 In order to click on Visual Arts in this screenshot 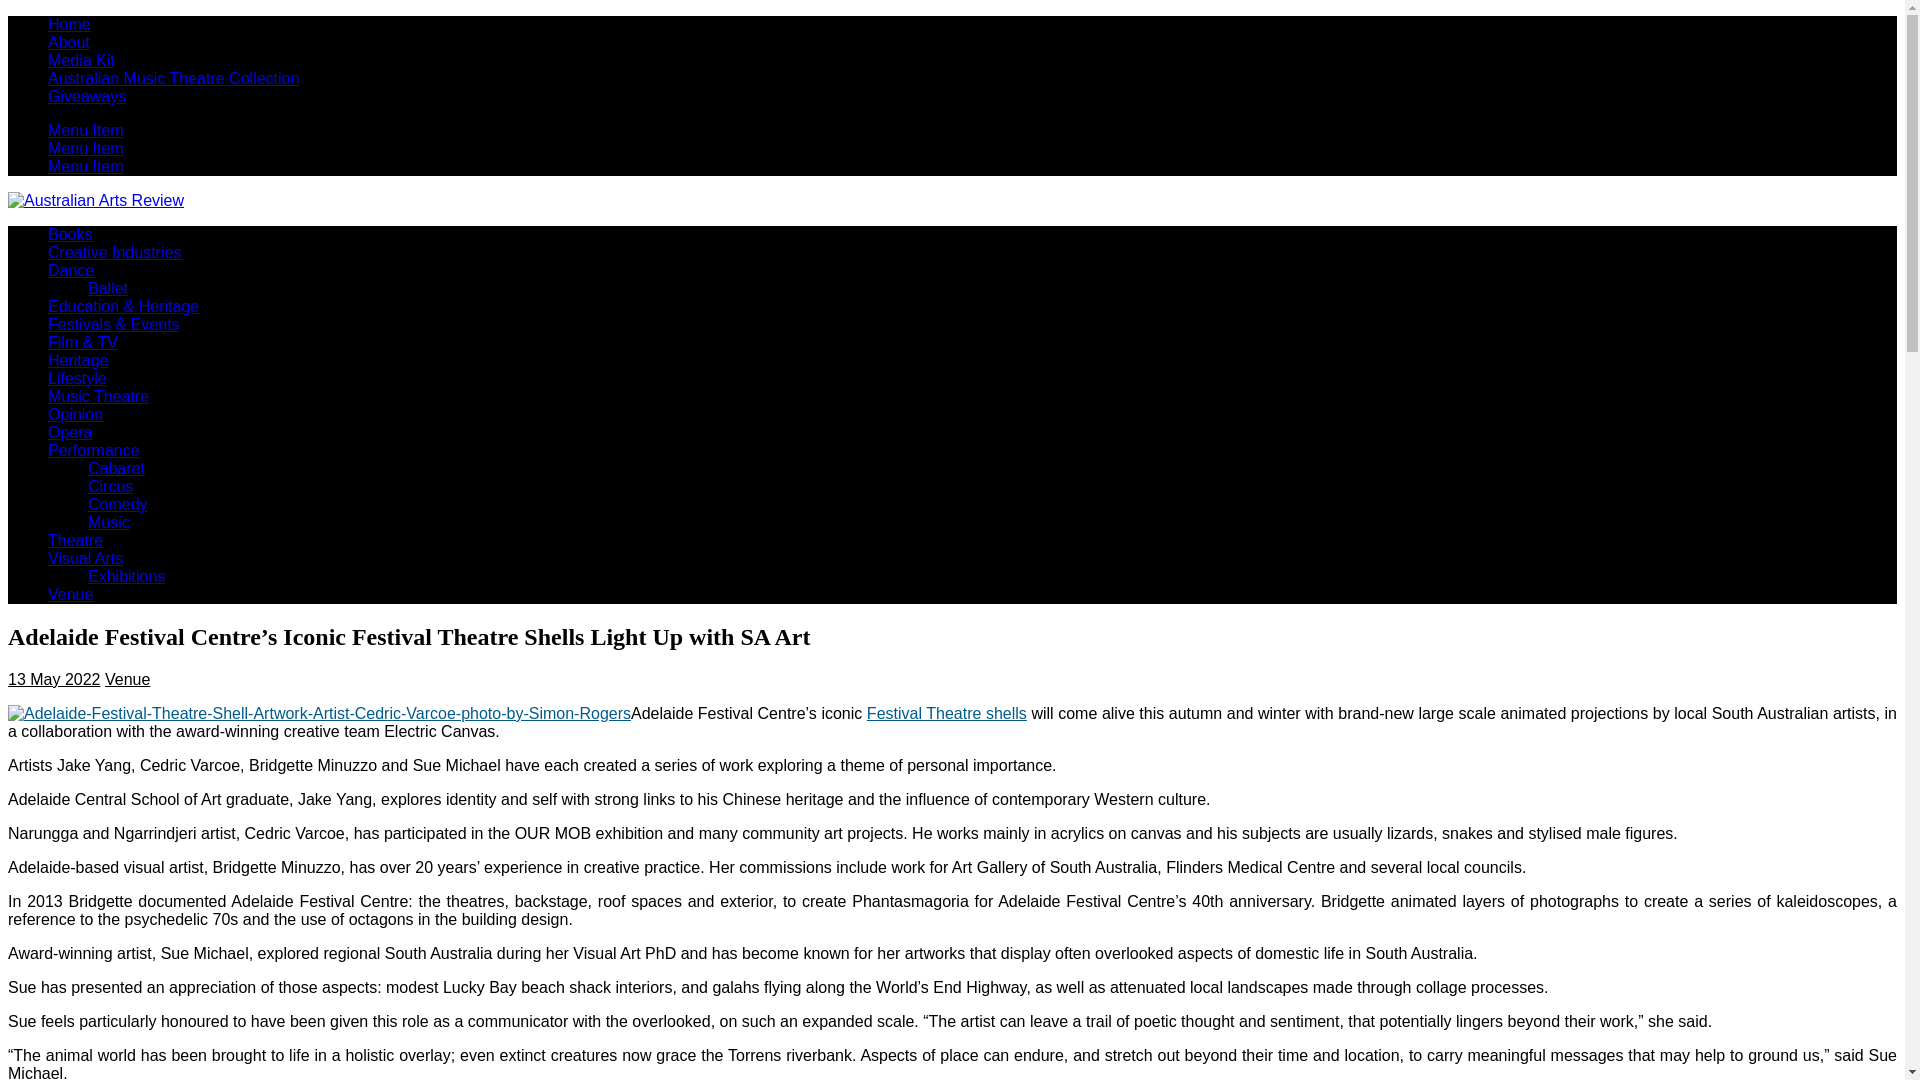, I will do `click(85, 558)`.